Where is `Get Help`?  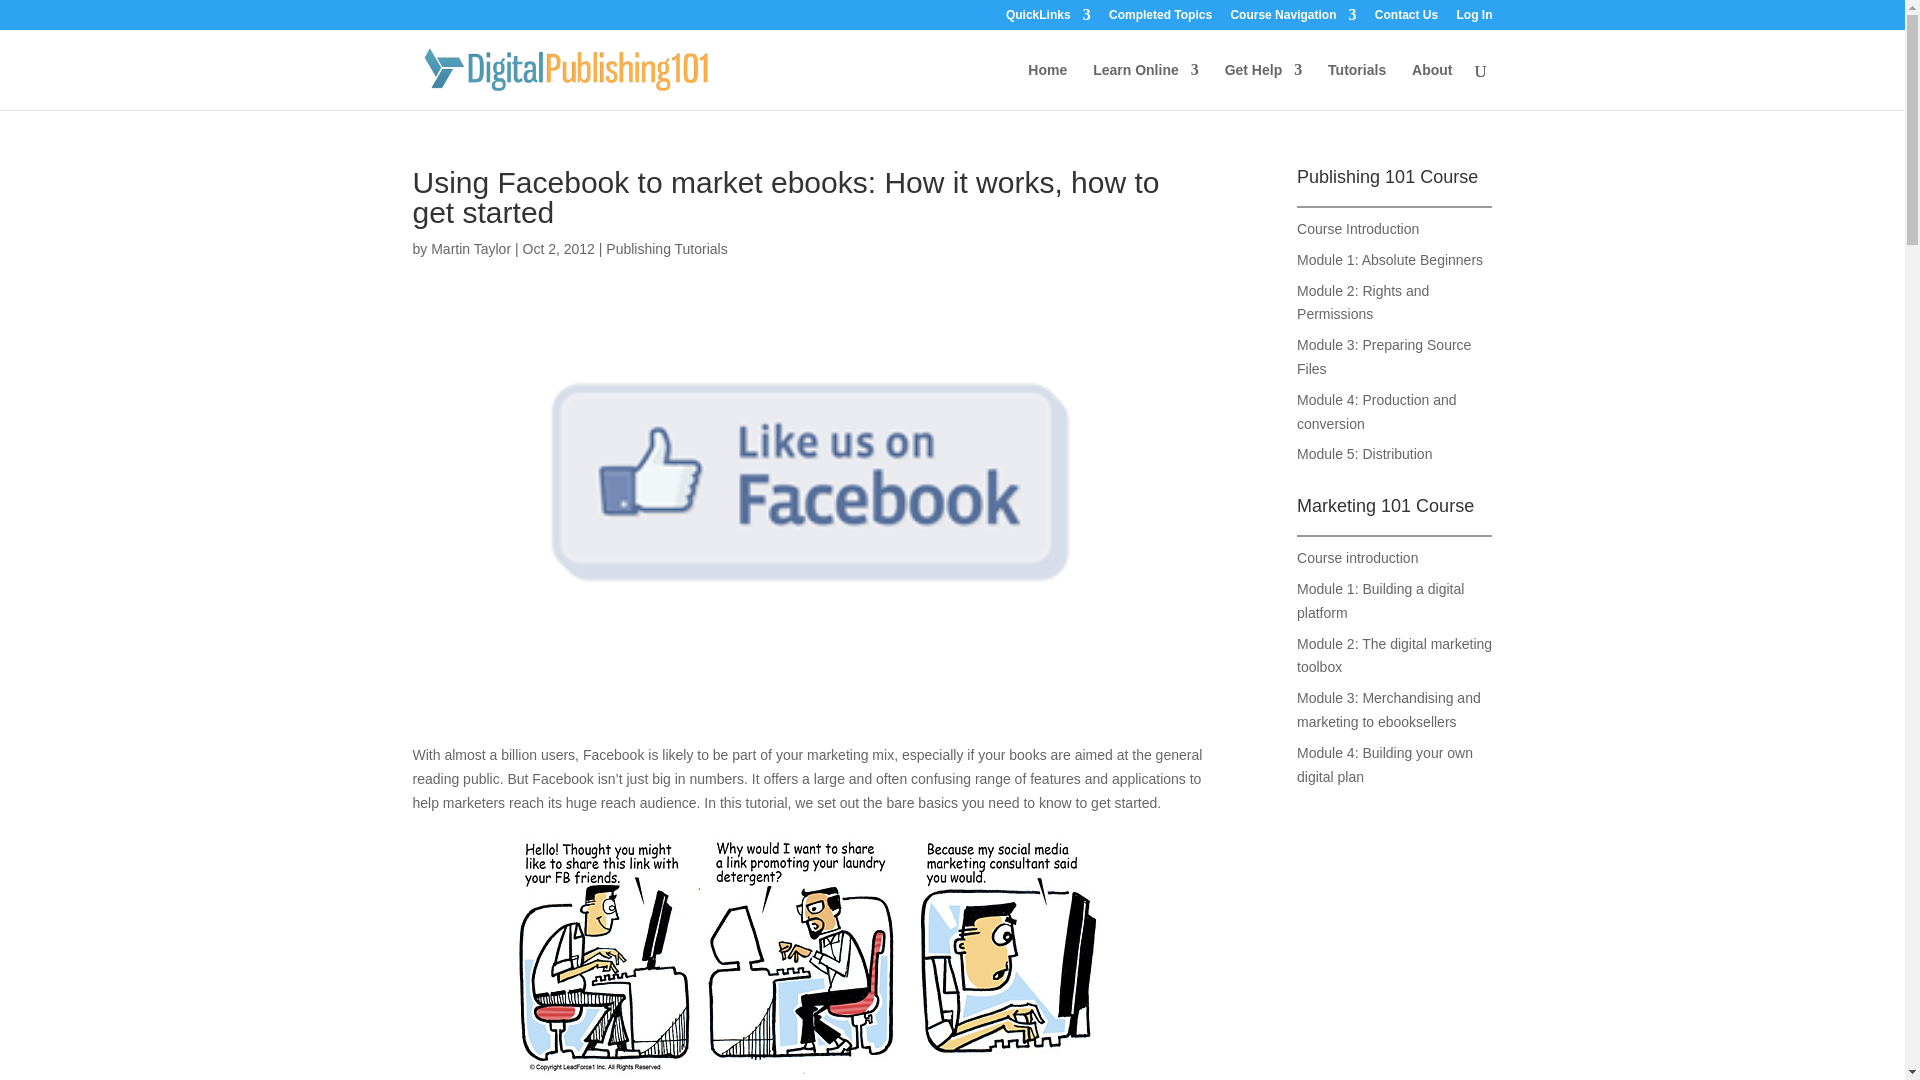
Get Help is located at coordinates (1264, 86).